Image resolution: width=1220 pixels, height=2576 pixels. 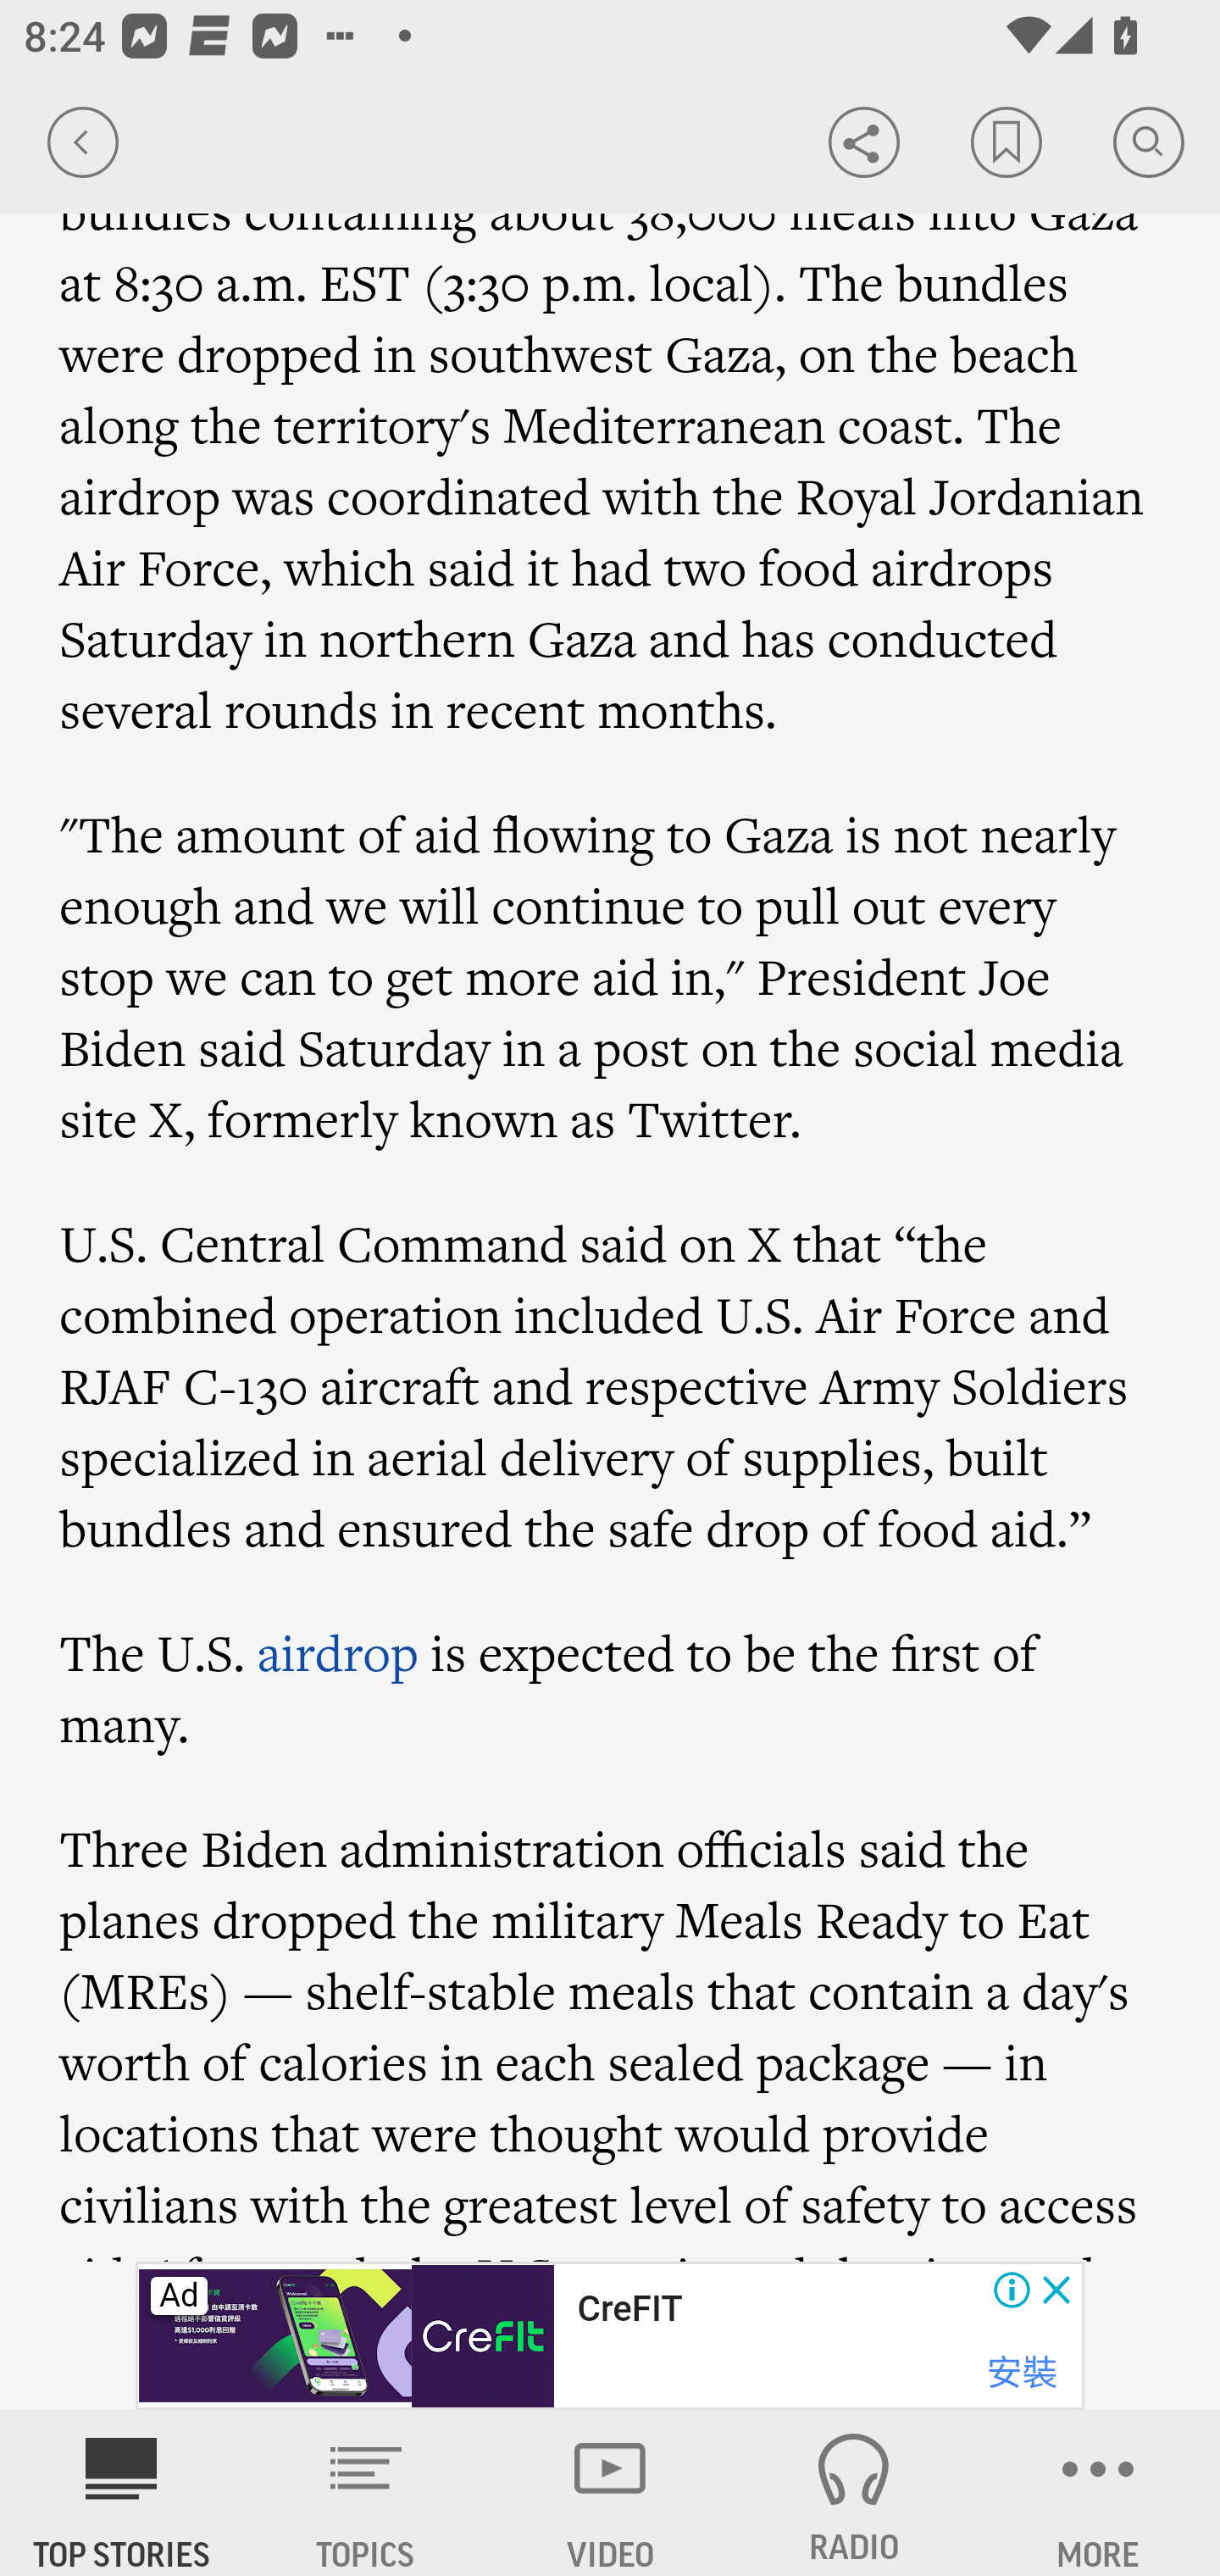 What do you see at coordinates (854, 2493) in the screenshot?
I see `RADIO` at bounding box center [854, 2493].